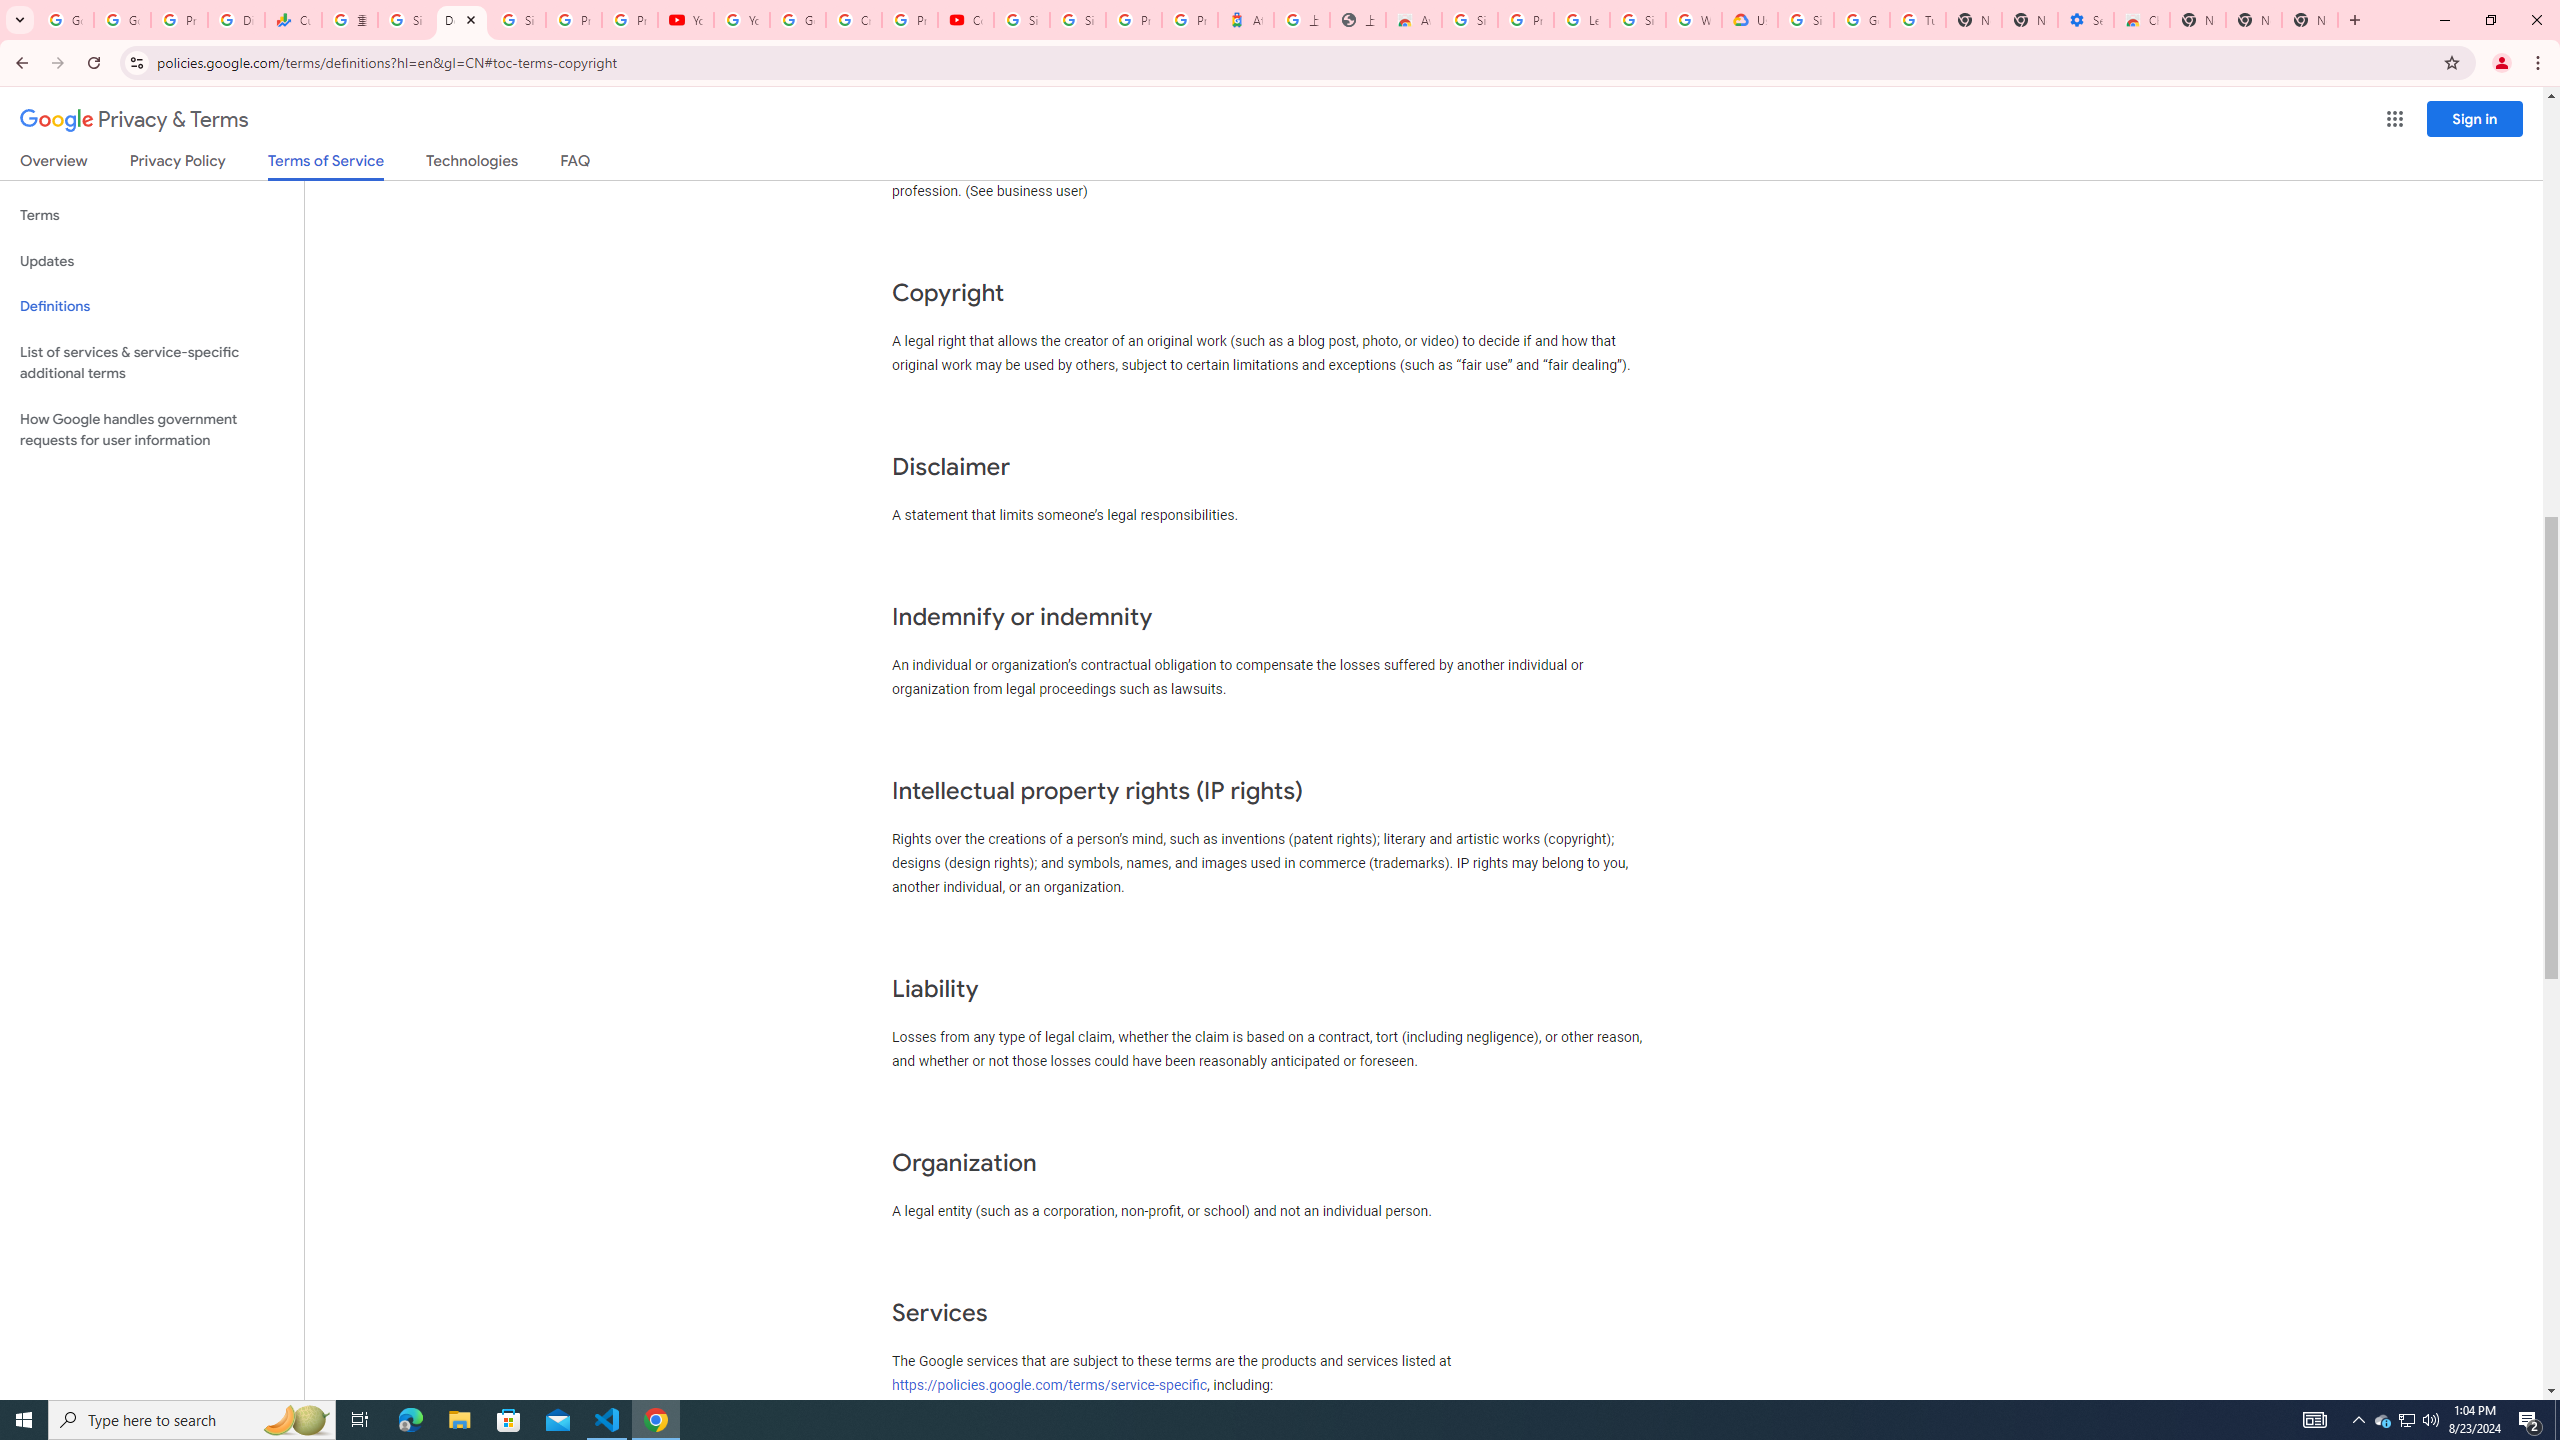 Image resolution: width=2560 pixels, height=1440 pixels. I want to click on Currencies - Google Finance, so click(293, 20).